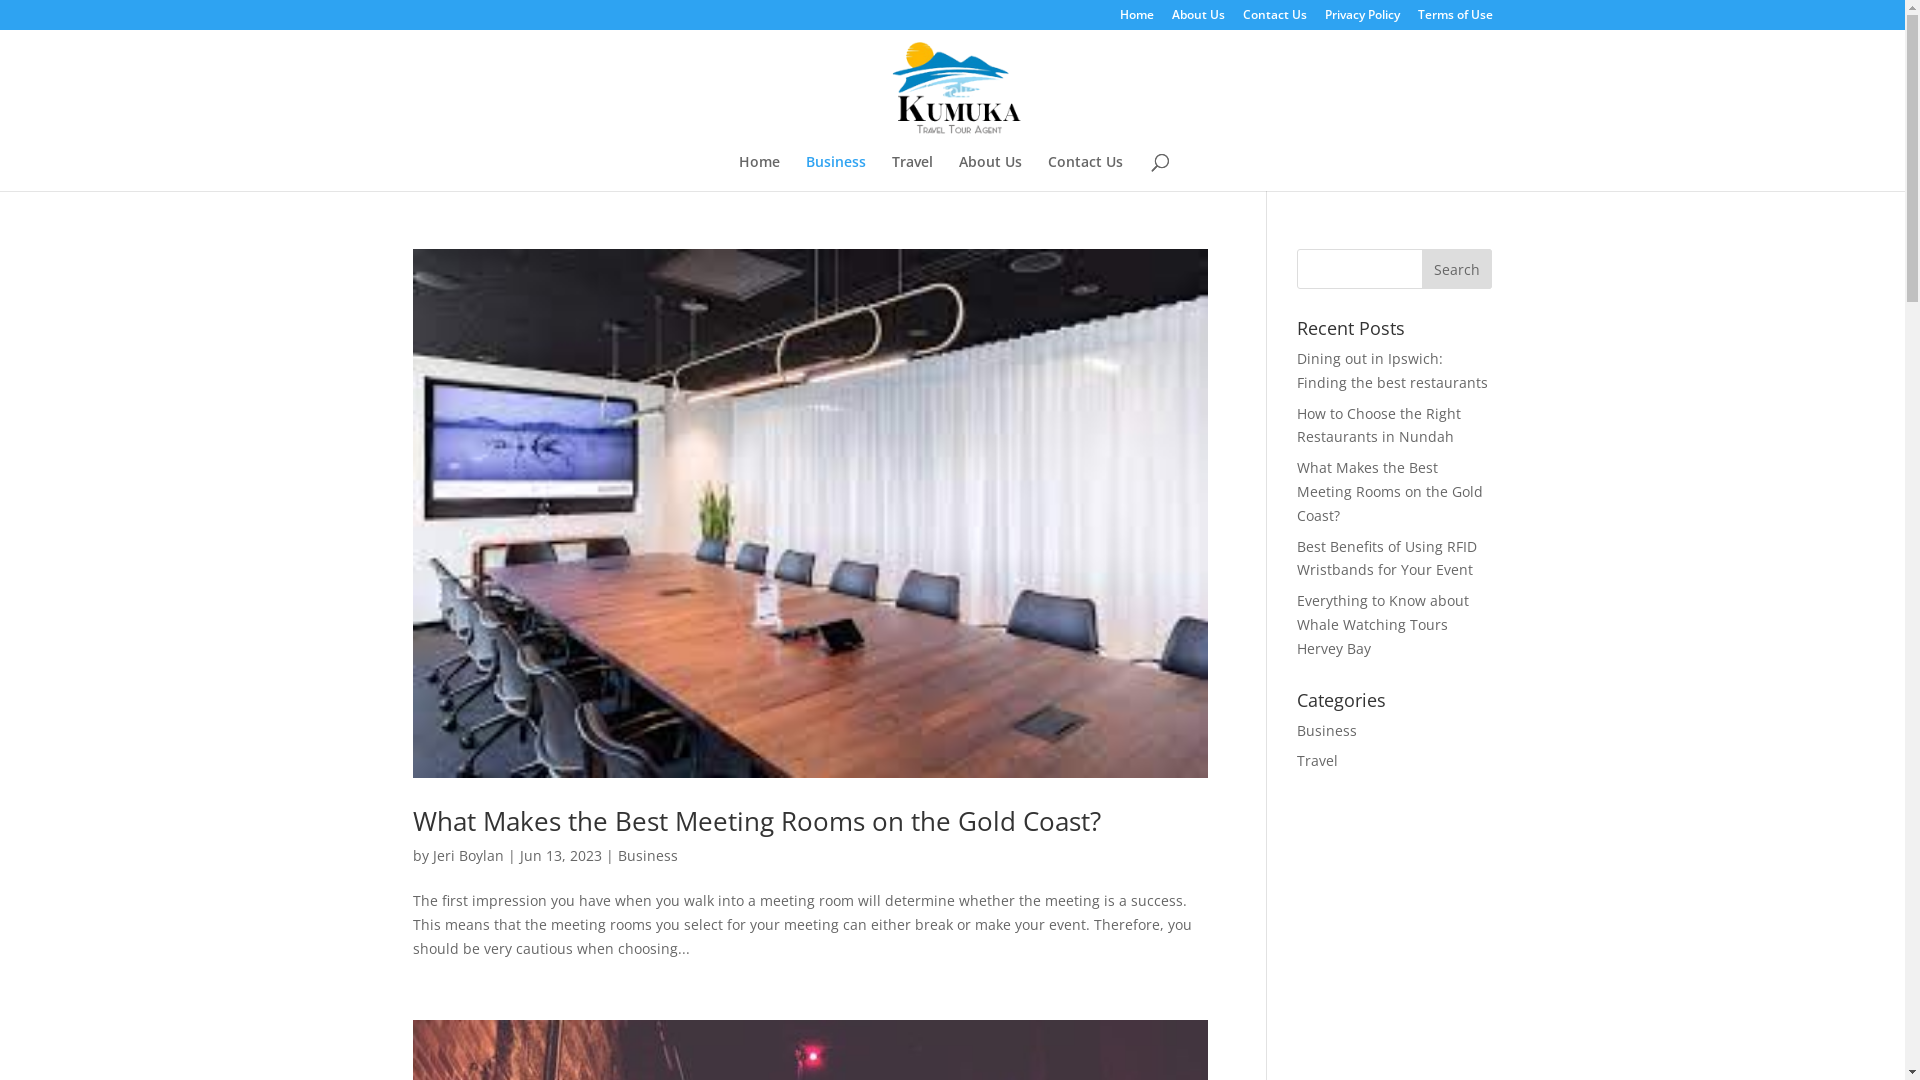 This screenshot has width=1920, height=1080. I want to click on Business, so click(1327, 730).